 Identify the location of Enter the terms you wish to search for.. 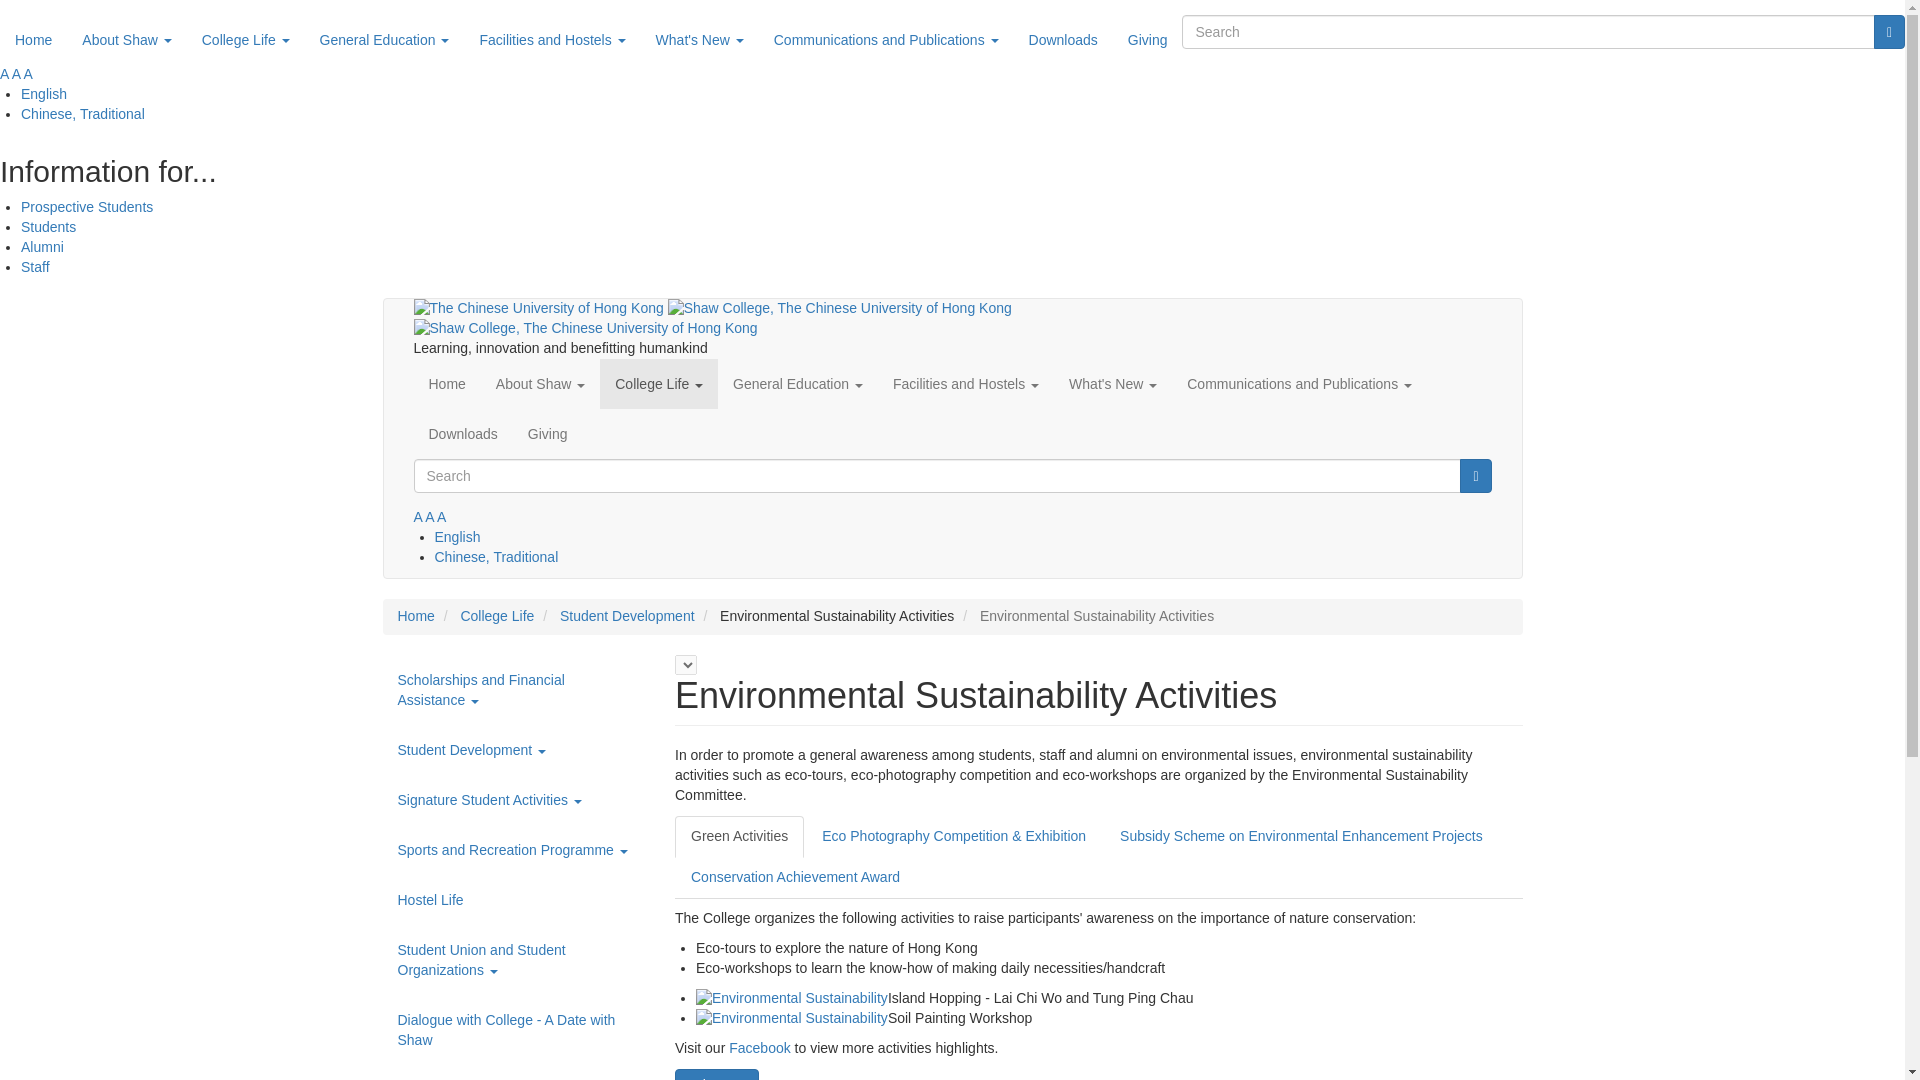
(938, 476).